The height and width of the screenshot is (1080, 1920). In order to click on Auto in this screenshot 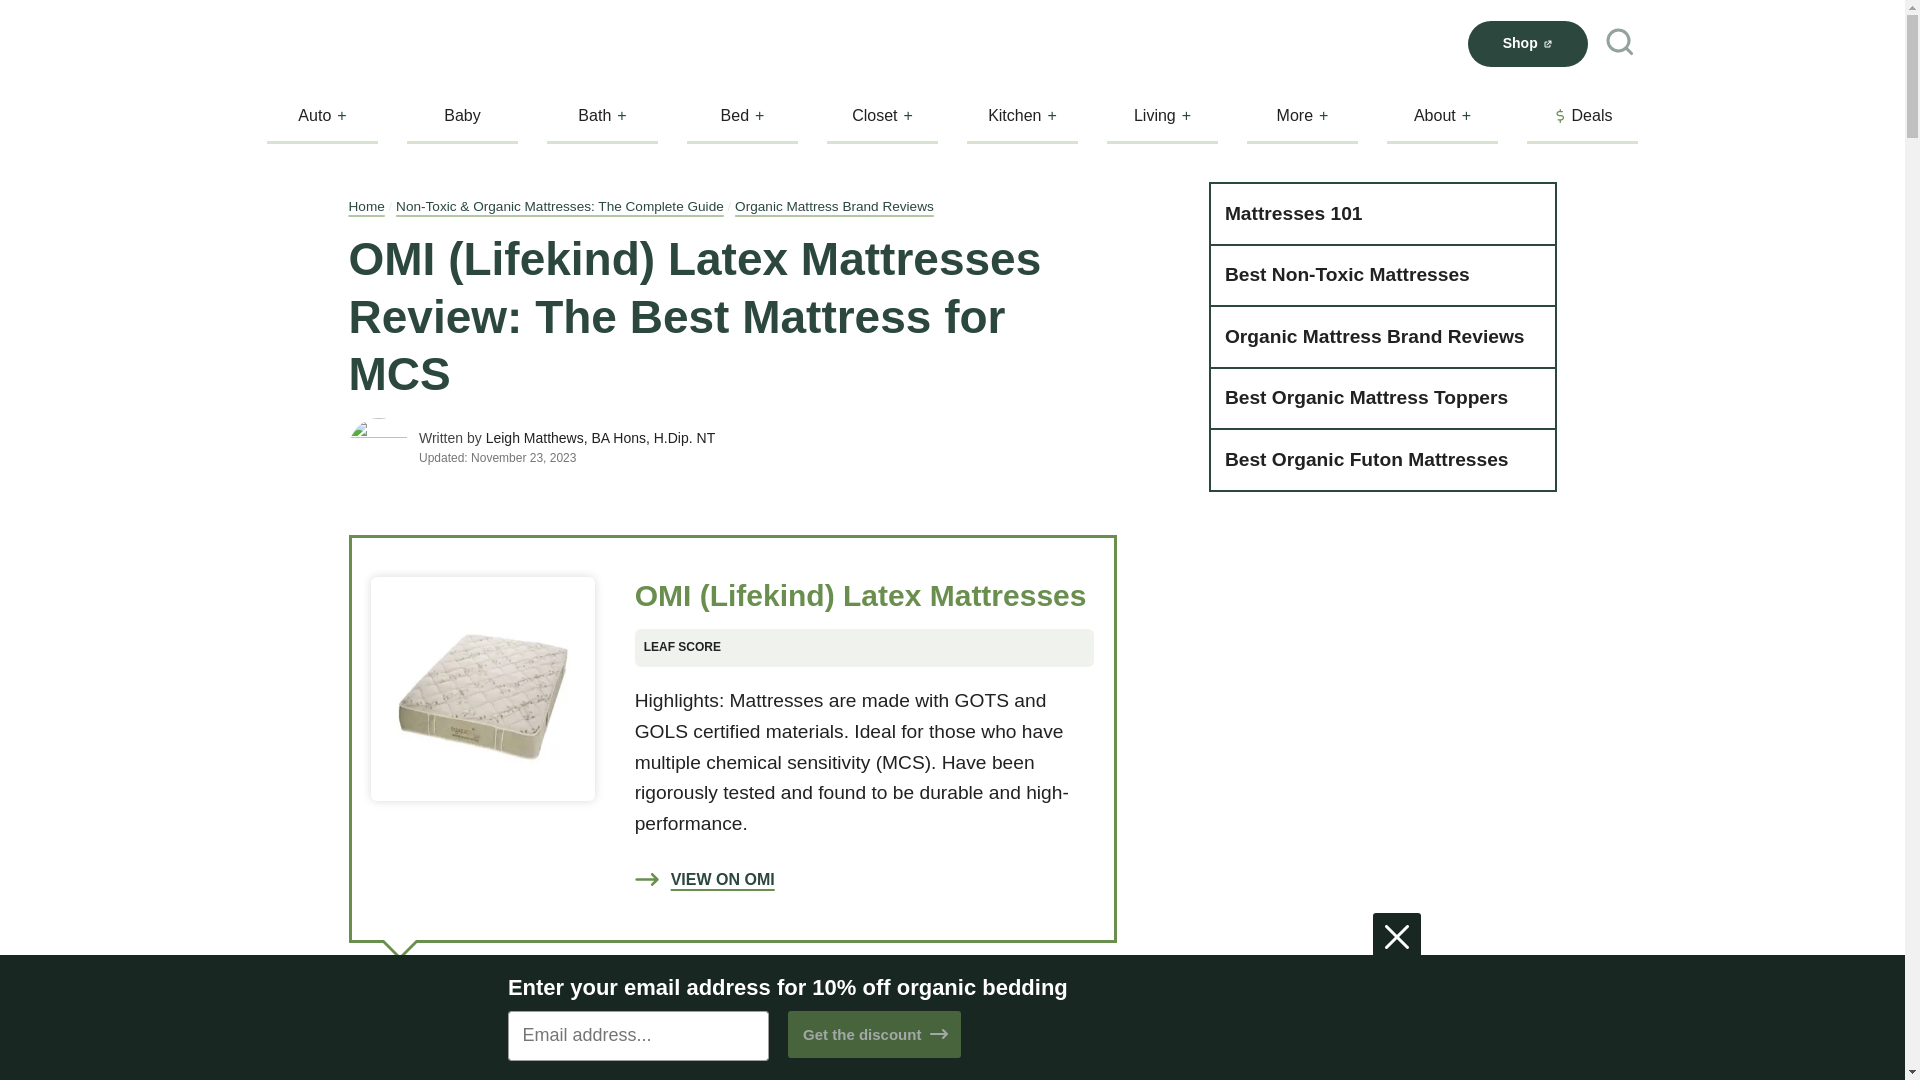, I will do `click(322, 115)`.